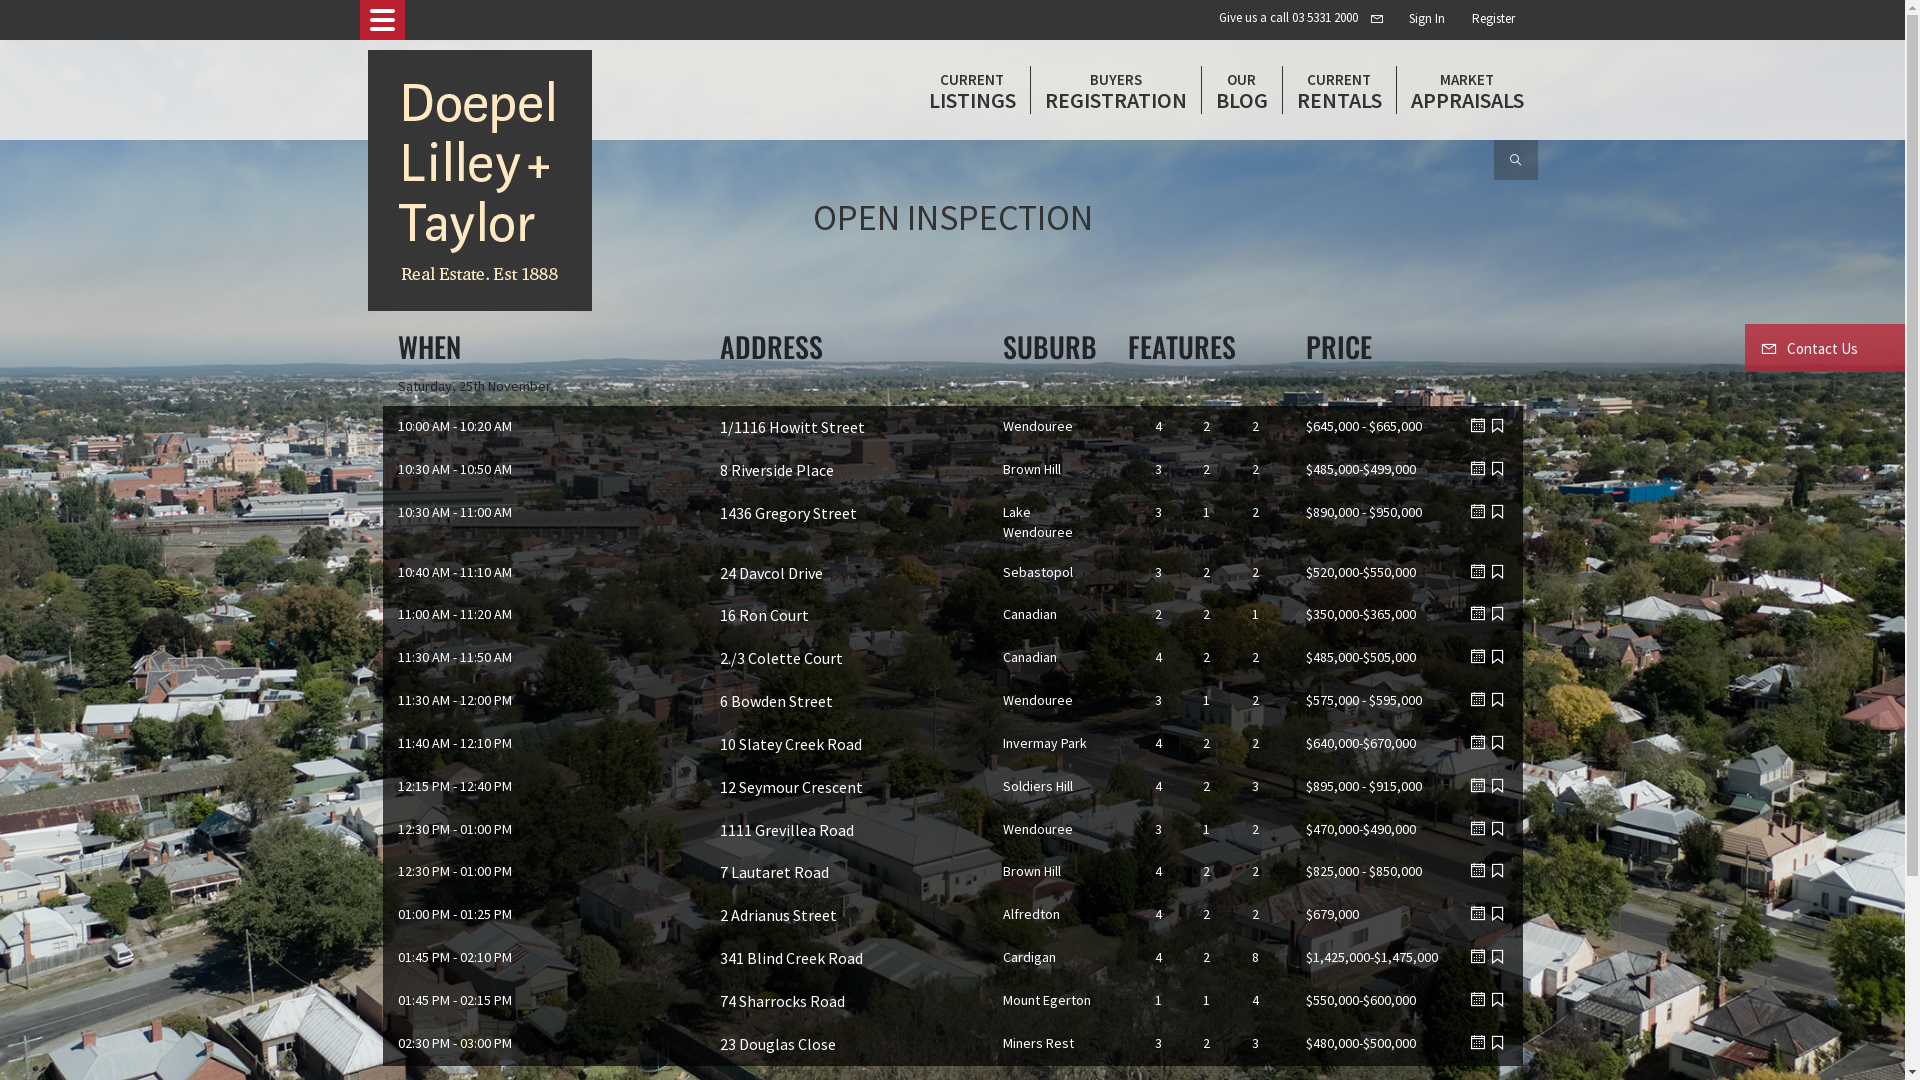  I want to click on Sign In, so click(1426, 19).